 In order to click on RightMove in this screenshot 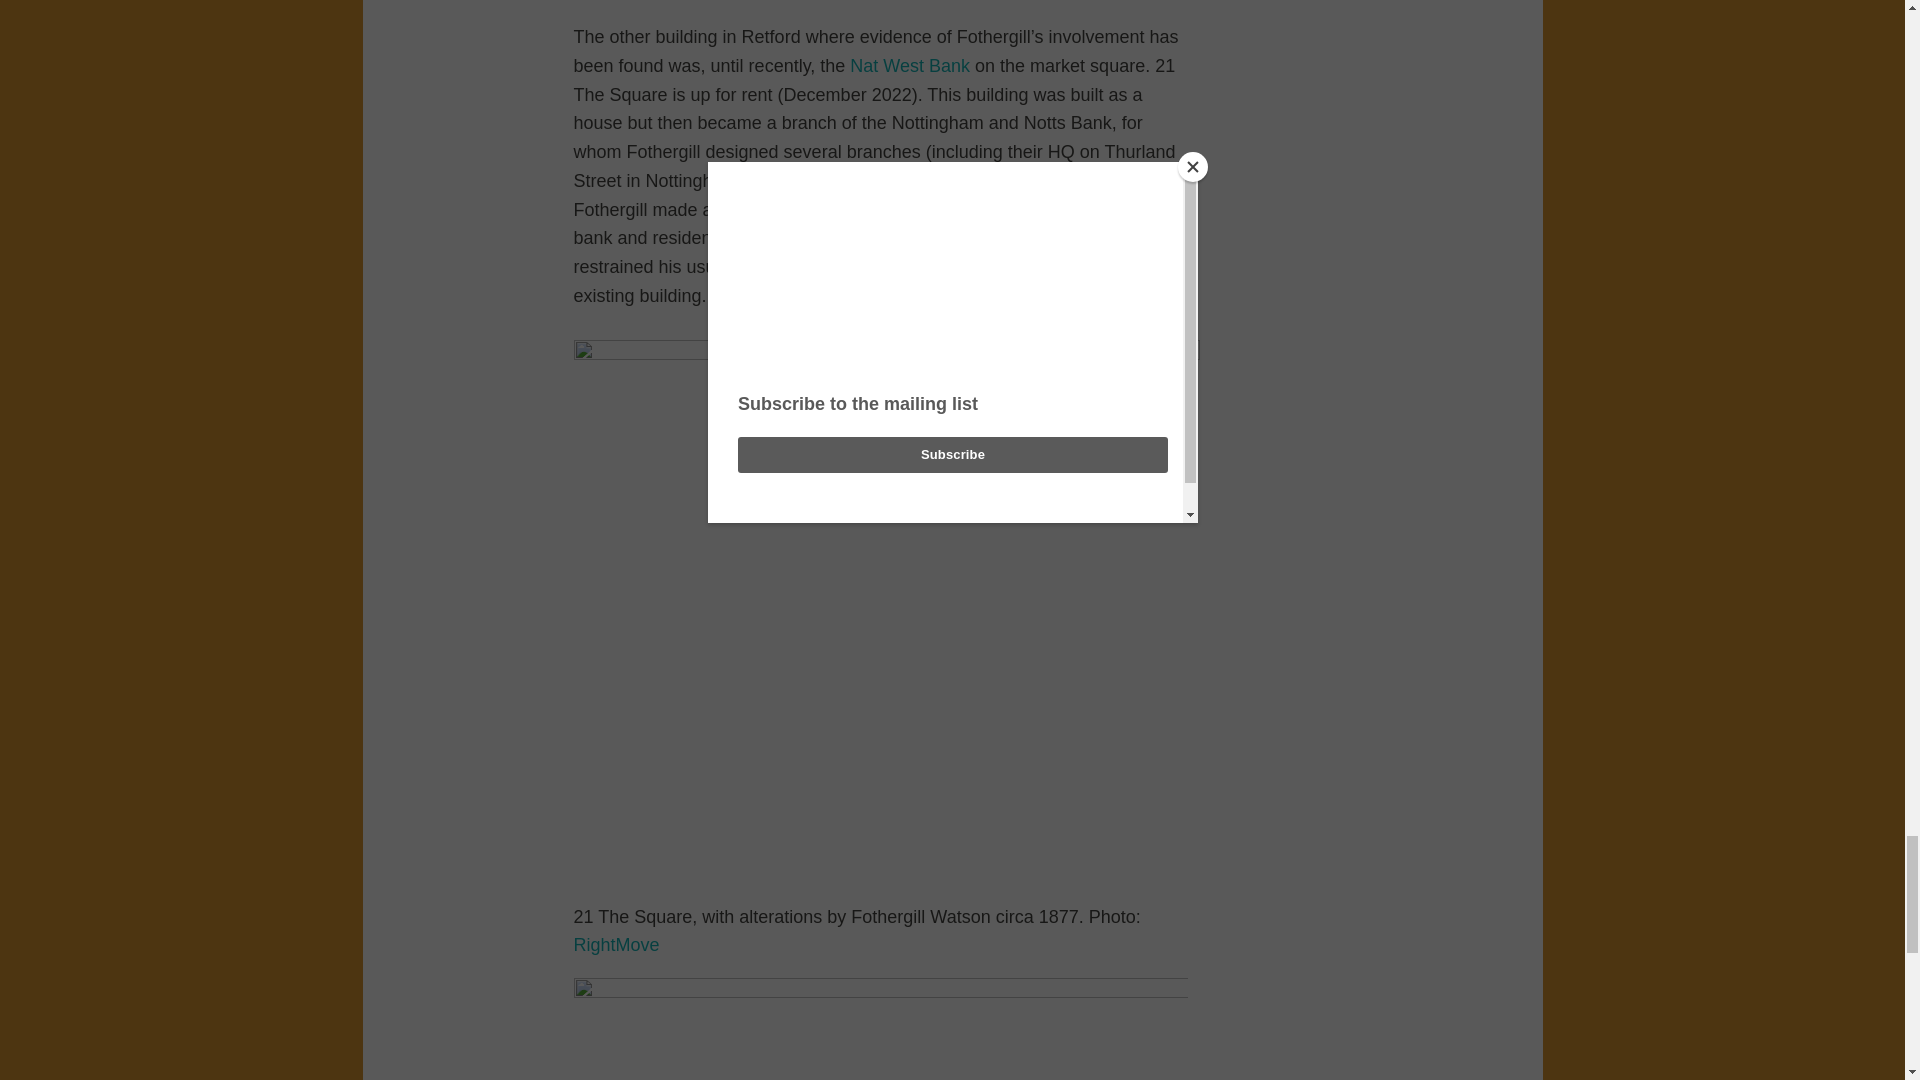, I will do `click(617, 944)`.